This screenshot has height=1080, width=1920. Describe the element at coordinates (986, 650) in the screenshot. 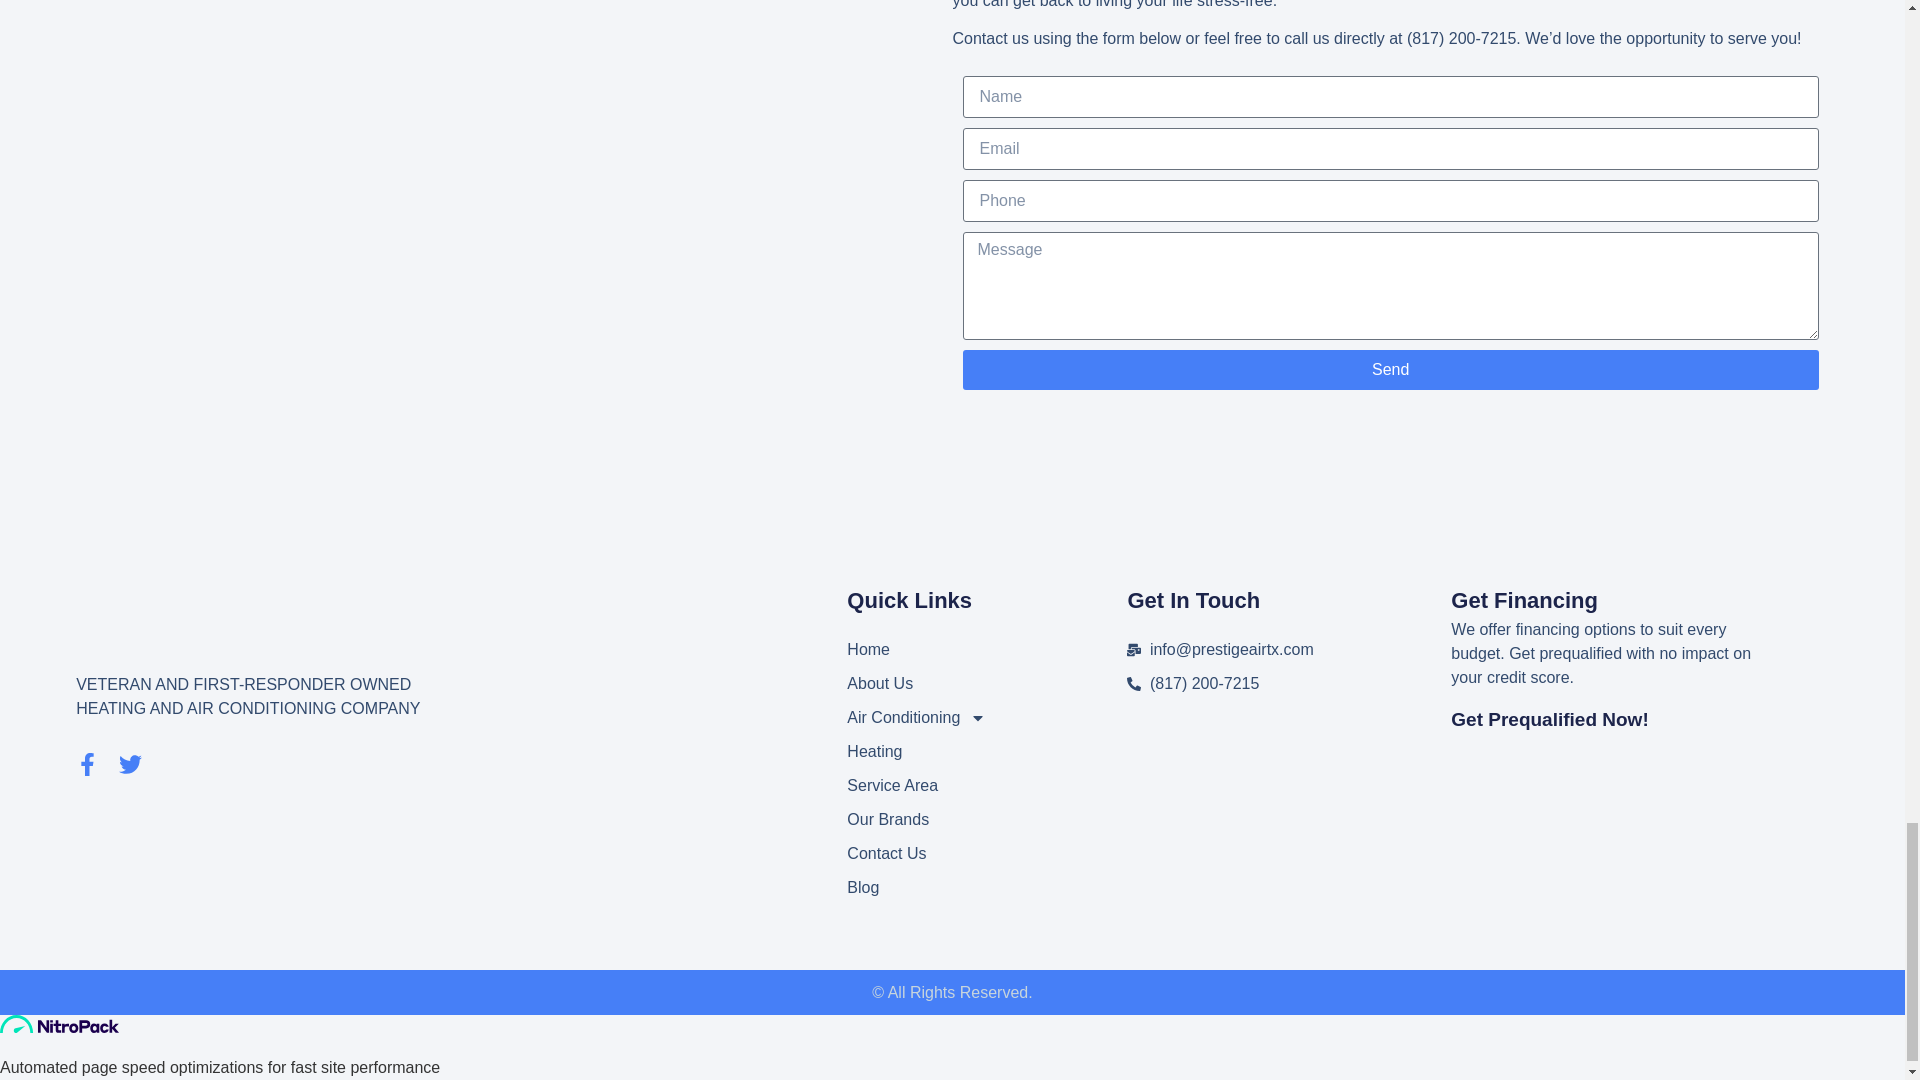

I see `Home` at that location.